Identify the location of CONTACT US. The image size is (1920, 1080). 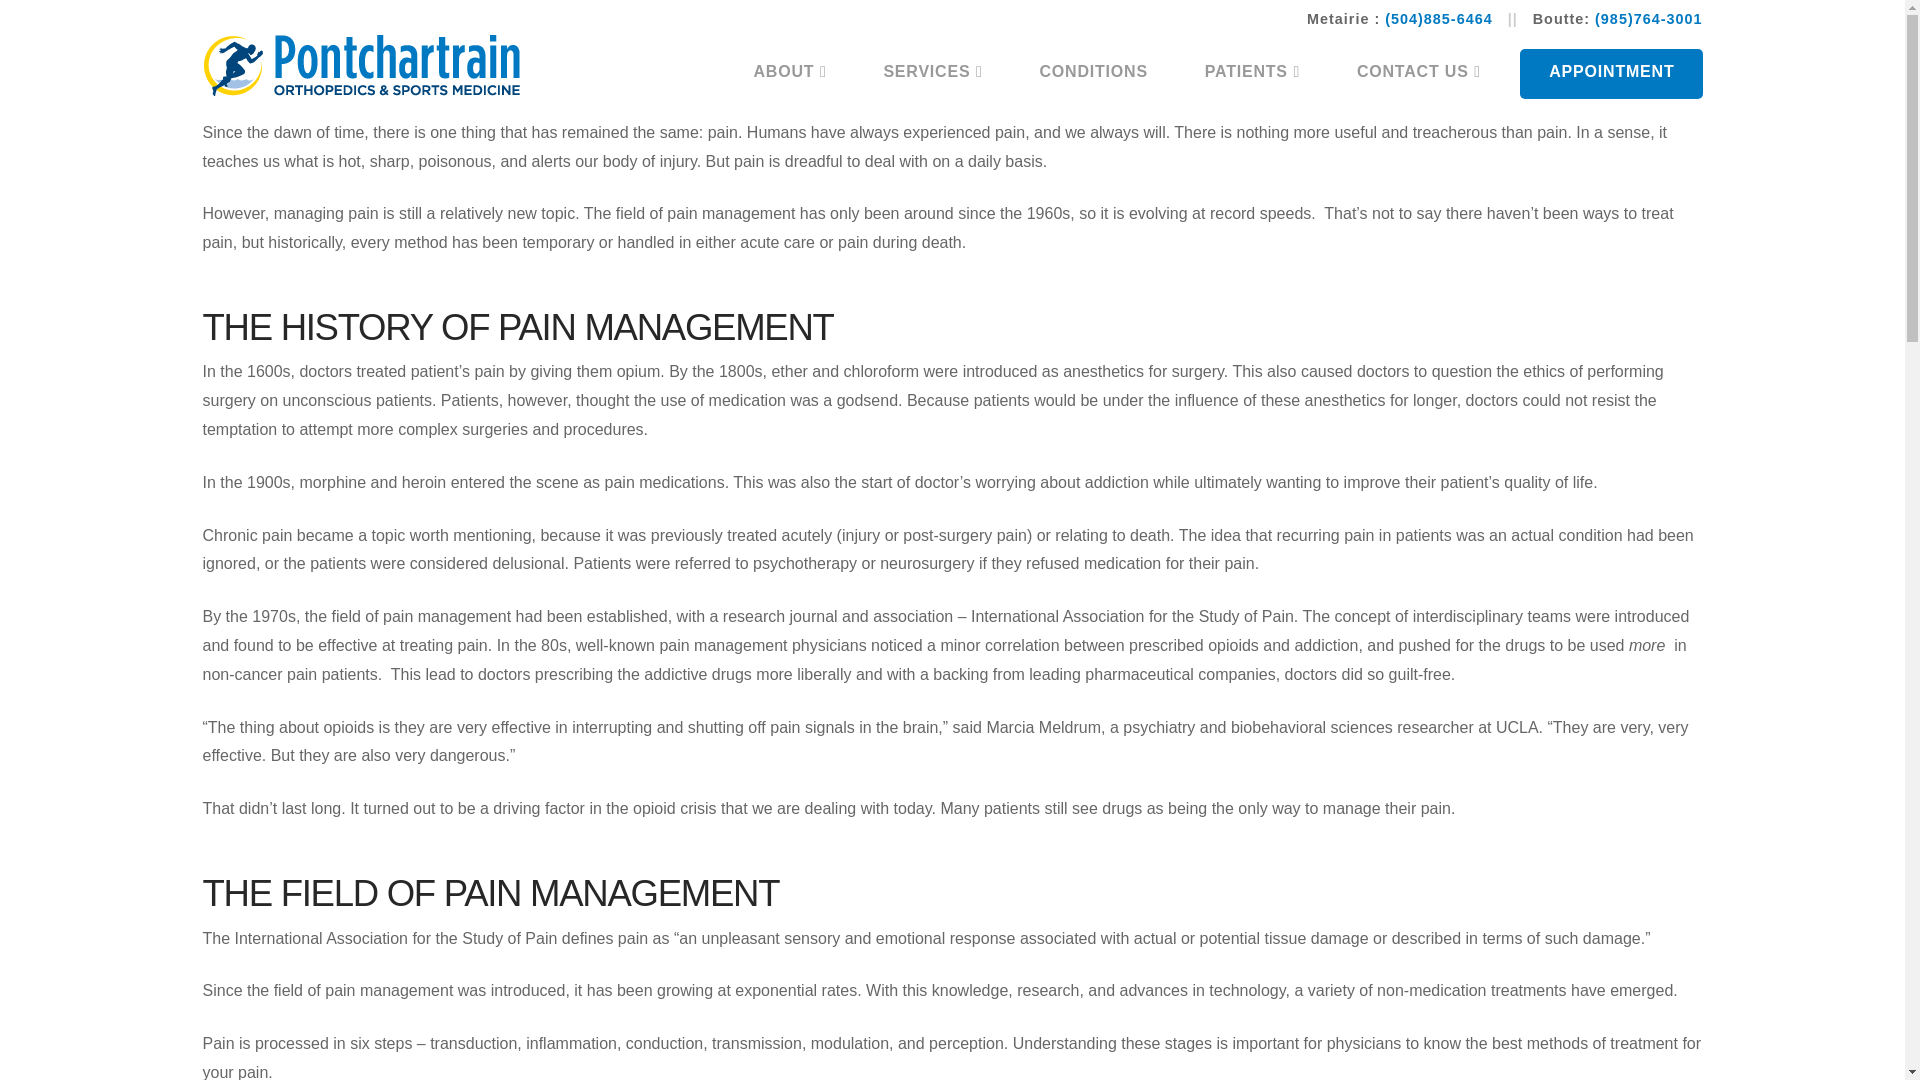
(1405, 74).